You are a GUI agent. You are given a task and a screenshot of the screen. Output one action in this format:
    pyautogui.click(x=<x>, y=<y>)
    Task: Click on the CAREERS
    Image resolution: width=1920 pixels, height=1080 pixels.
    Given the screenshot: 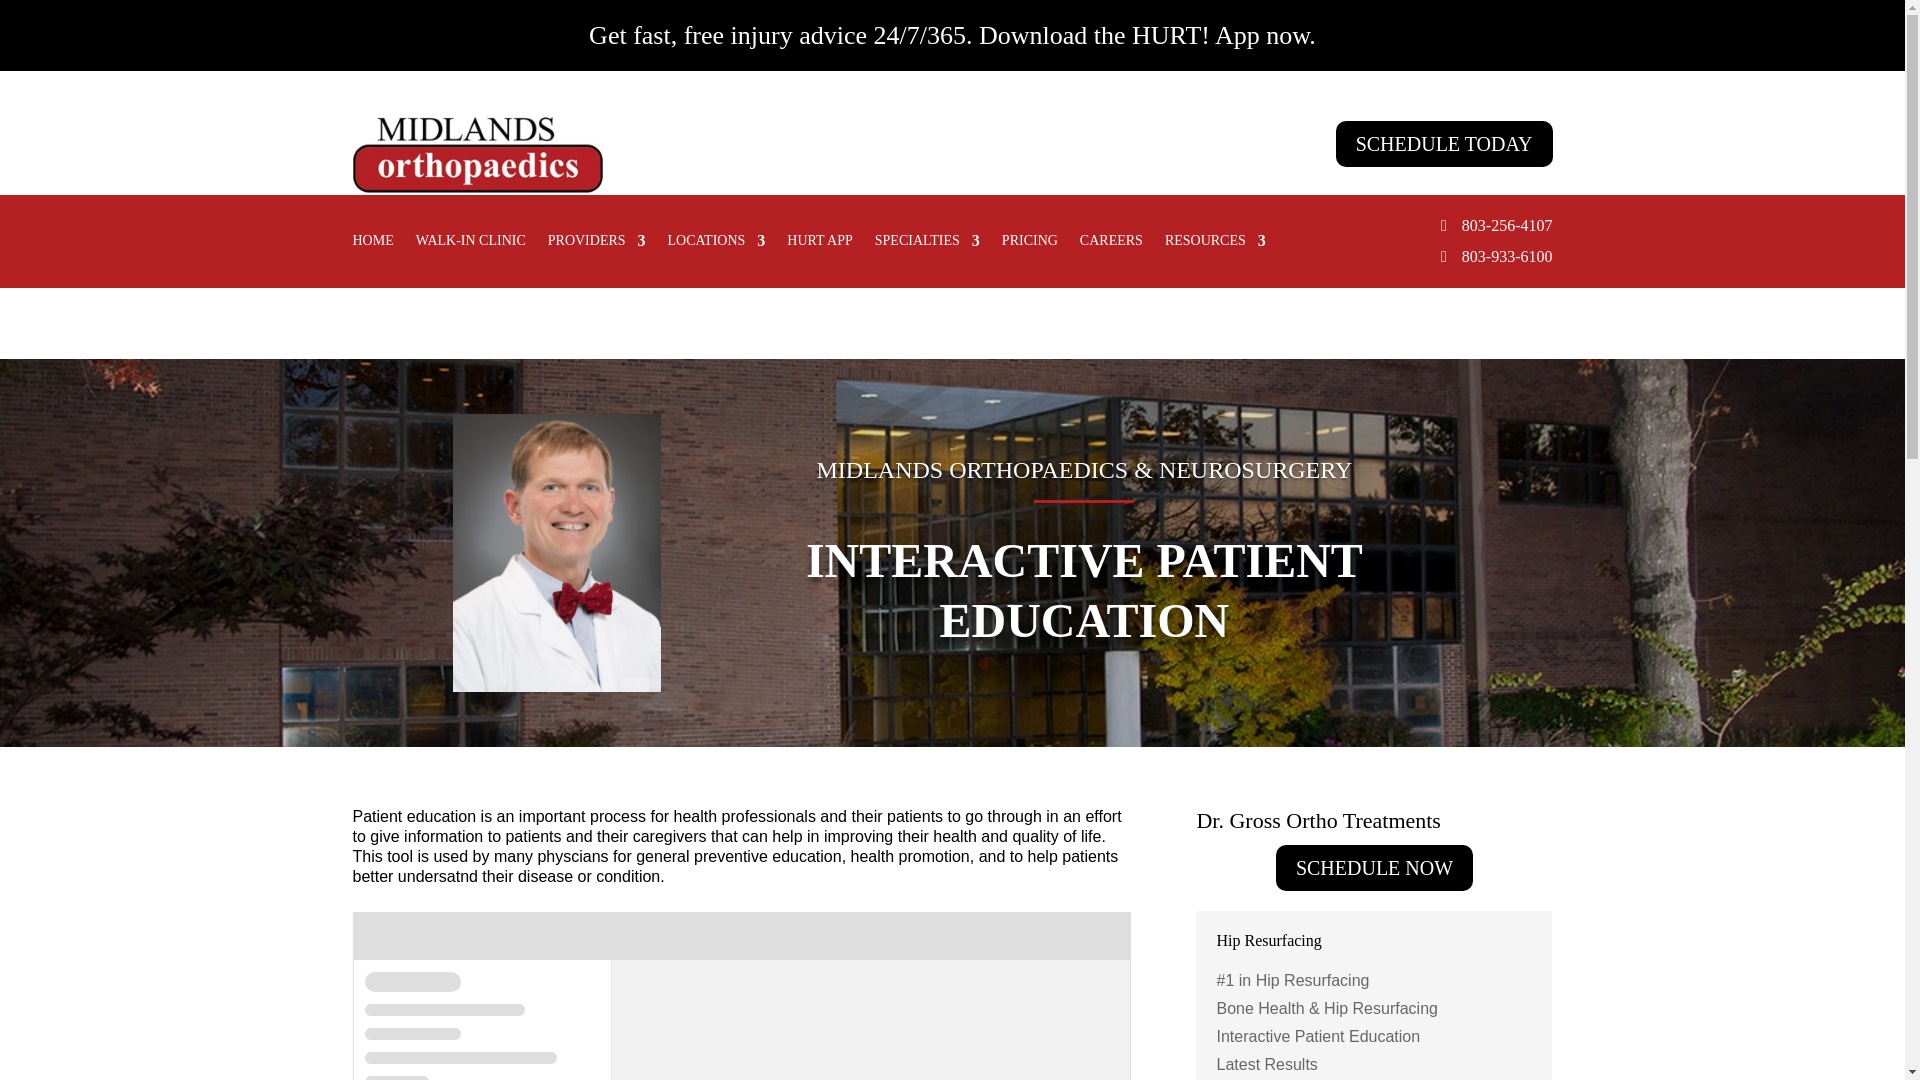 What is the action you would take?
    pyautogui.click(x=1110, y=244)
    